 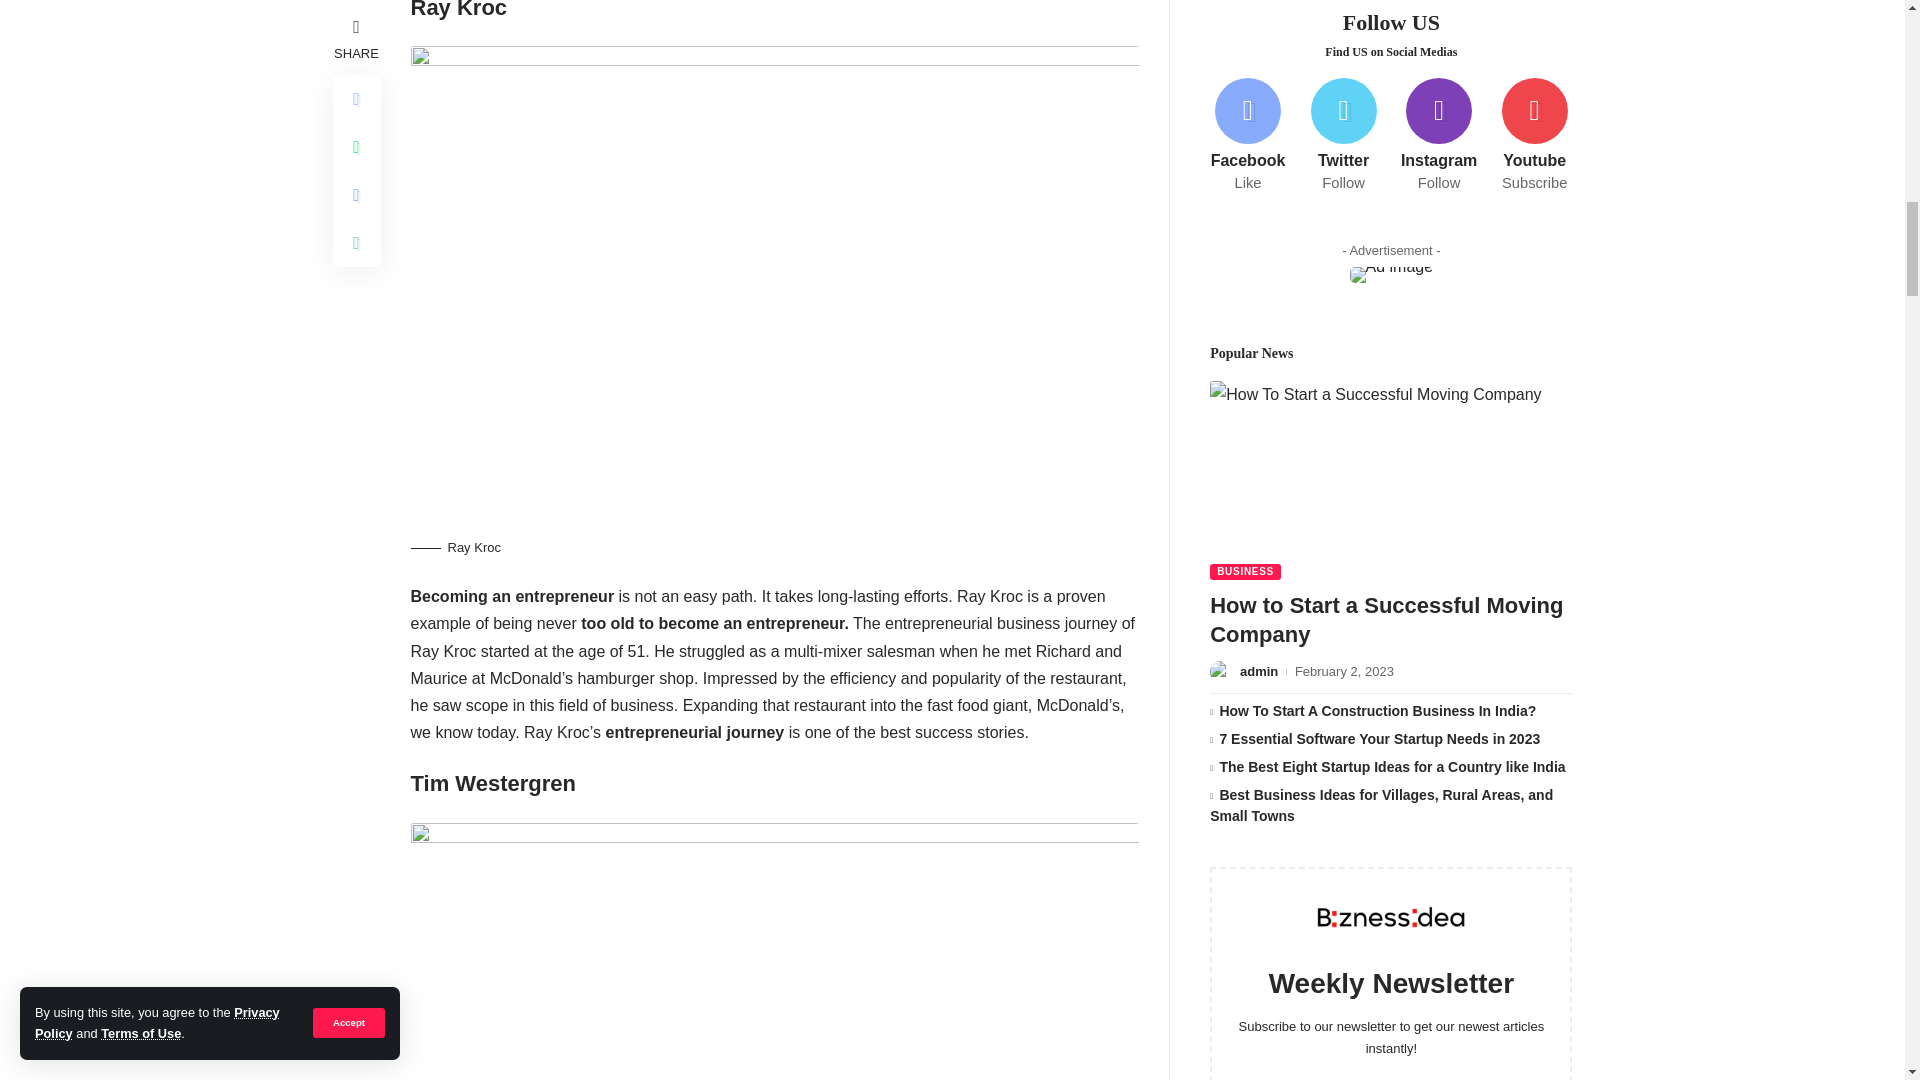 What do you see at coordinates (1390, 332) in the screenshot?
I see `Sign up` at bounding box center [1390, 332].